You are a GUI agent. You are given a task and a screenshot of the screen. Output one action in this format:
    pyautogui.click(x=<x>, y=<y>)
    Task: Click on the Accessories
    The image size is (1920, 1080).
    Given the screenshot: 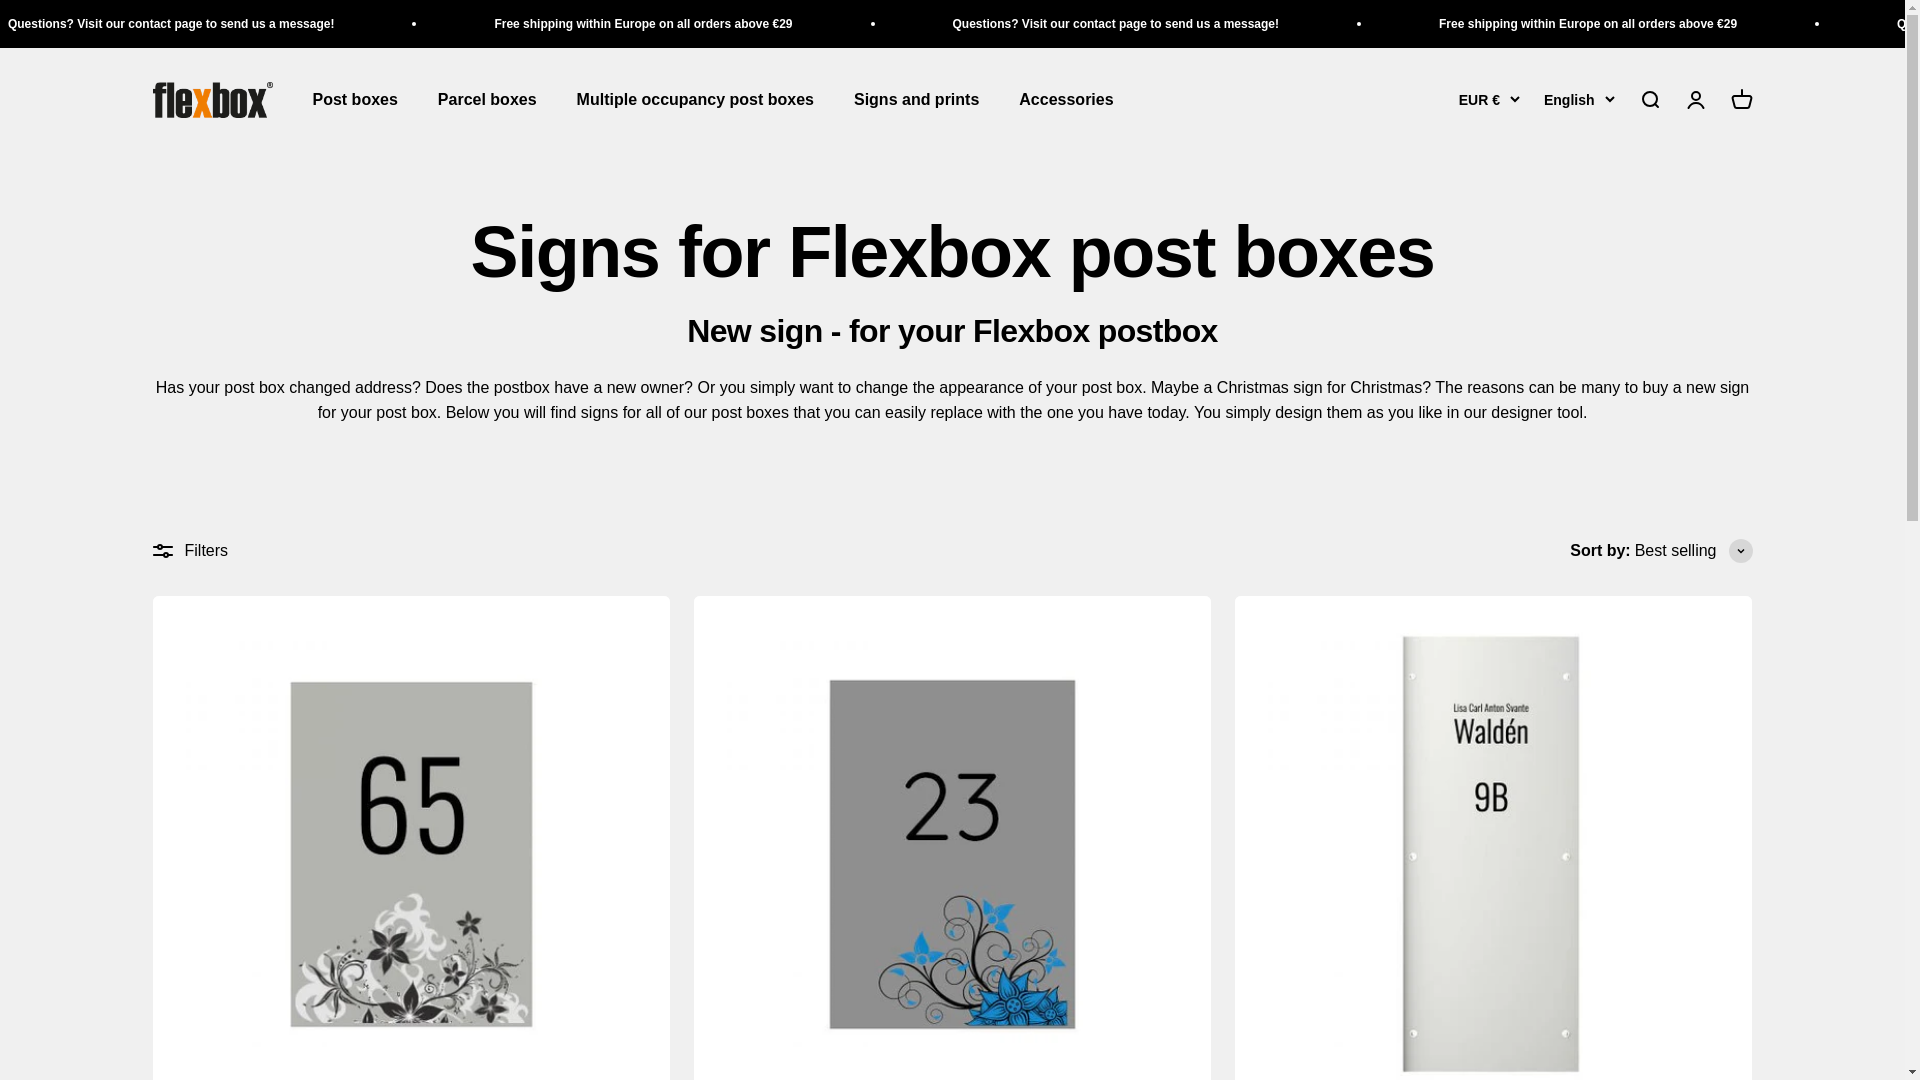 What is the action you would take?
    pyautogui.click(x=1066, y=100)
    